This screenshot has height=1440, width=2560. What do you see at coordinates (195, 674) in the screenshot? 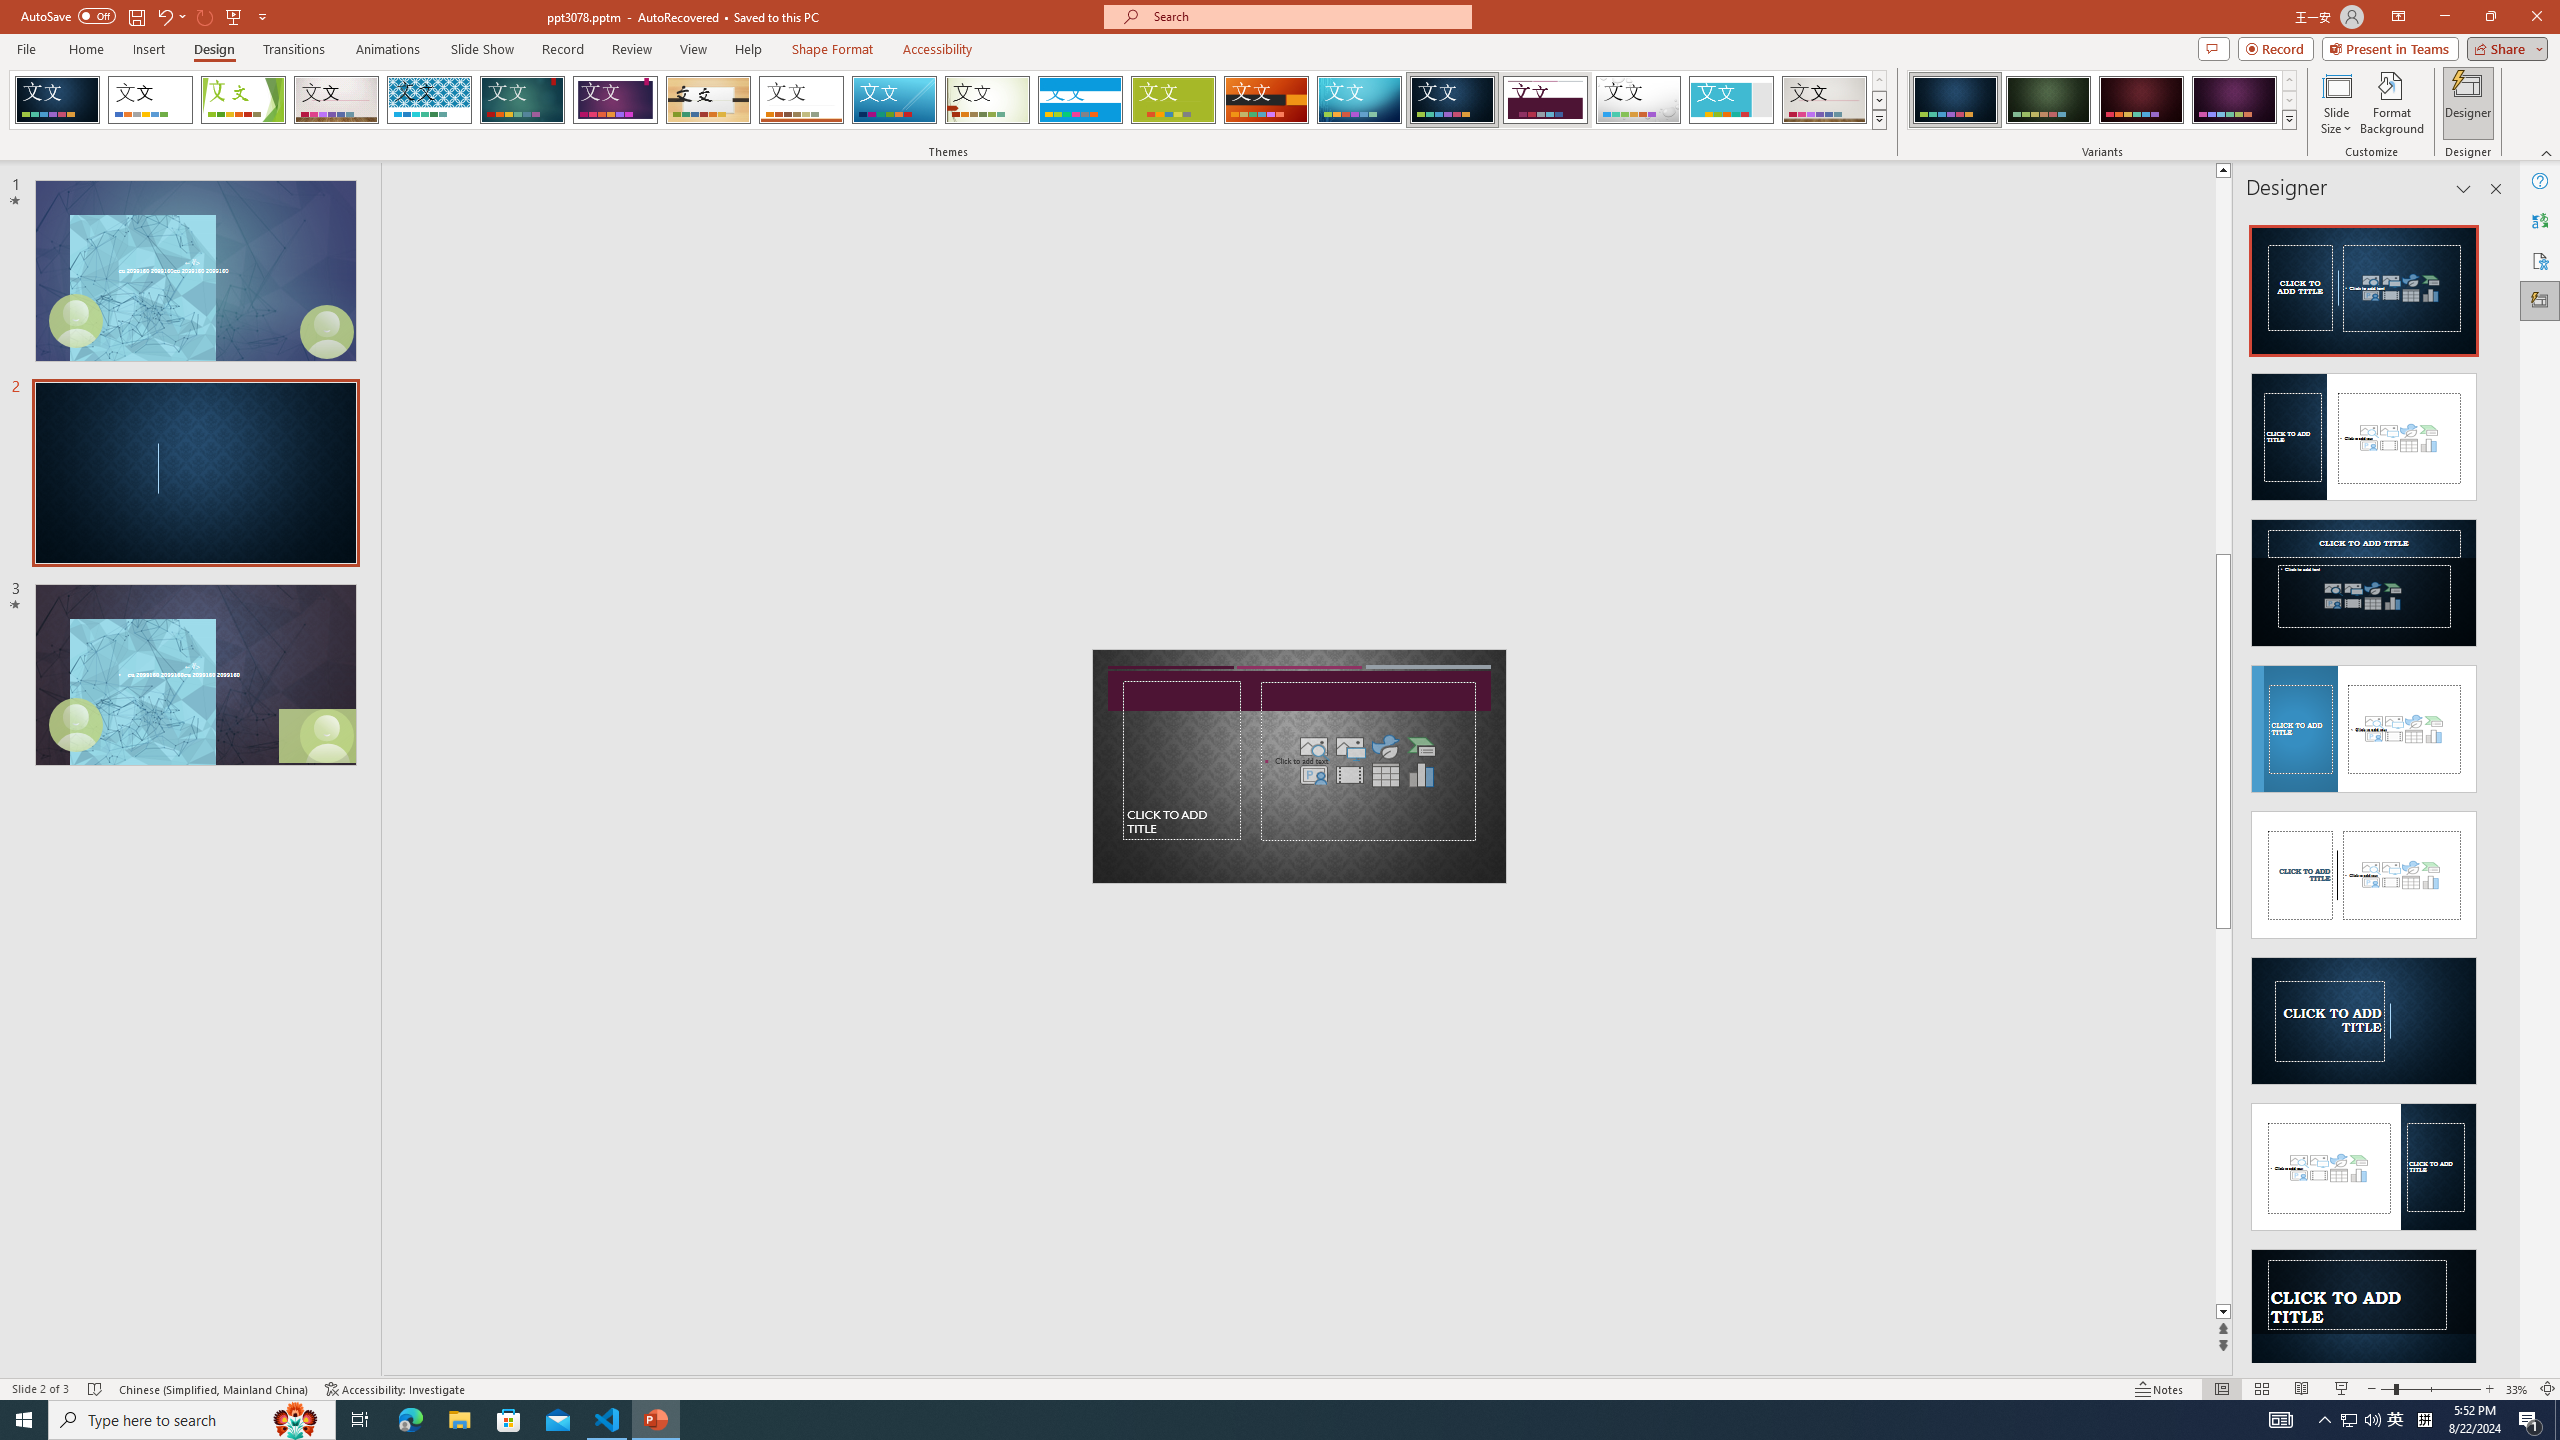
I see `Slide` at bounding box center [195, 674].